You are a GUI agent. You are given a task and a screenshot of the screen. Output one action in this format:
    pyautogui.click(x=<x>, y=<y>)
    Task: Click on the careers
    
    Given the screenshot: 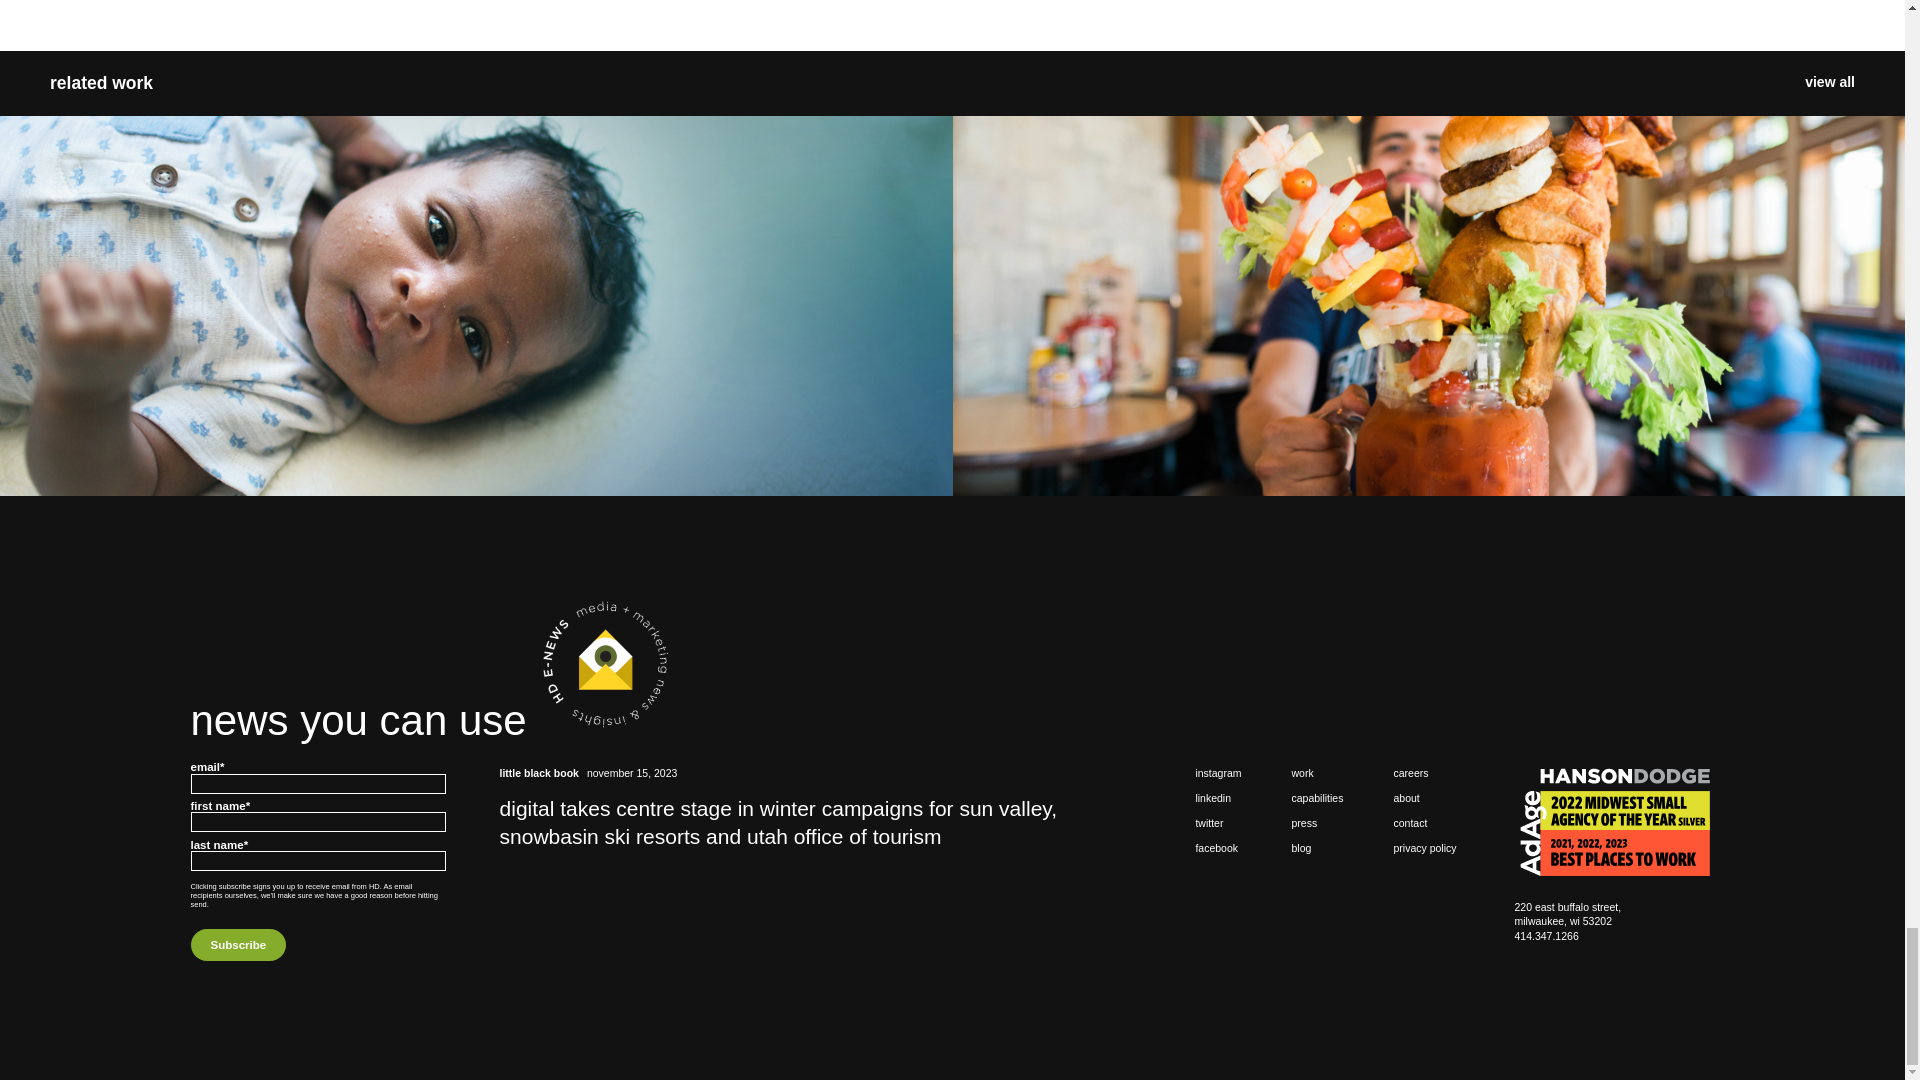 What is the action you would take?
    pyautogui.click(x=1424, y=772)
    